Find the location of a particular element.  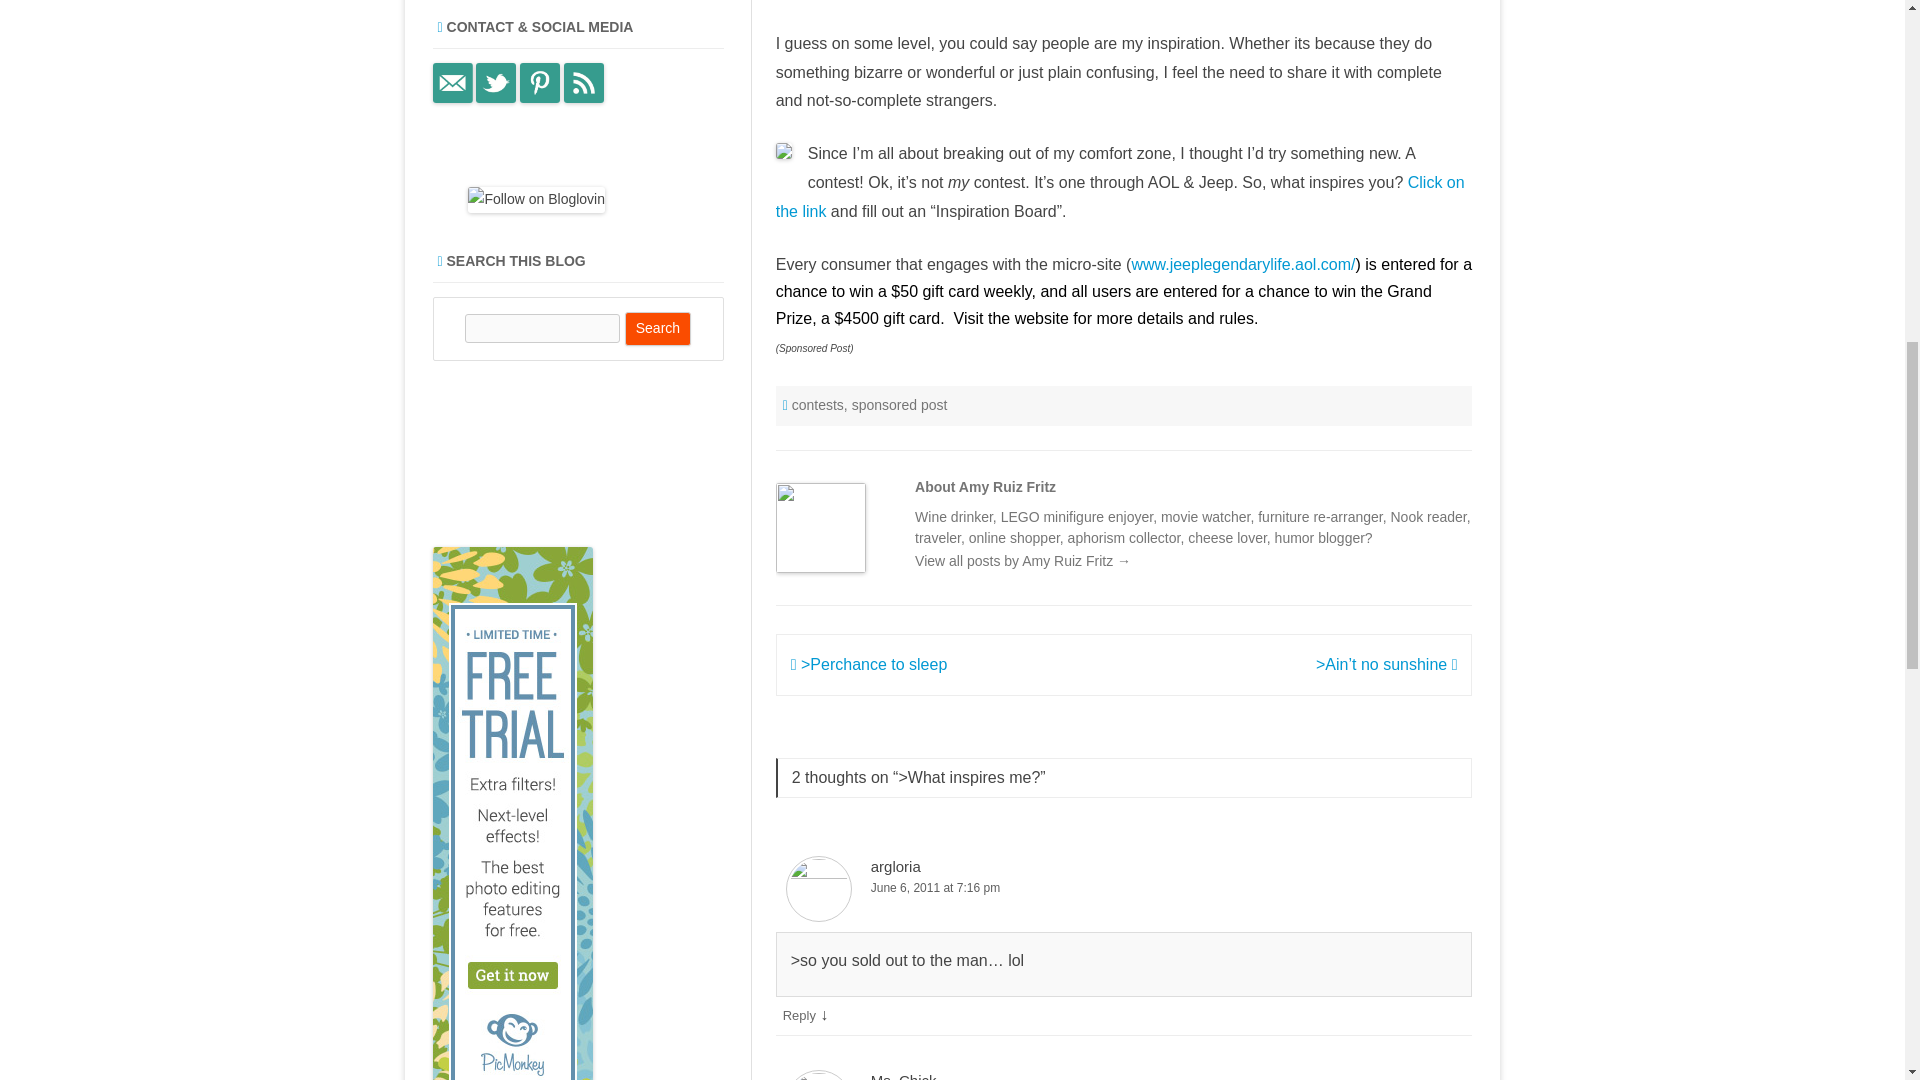

contests is located at coordinates (818, 404).